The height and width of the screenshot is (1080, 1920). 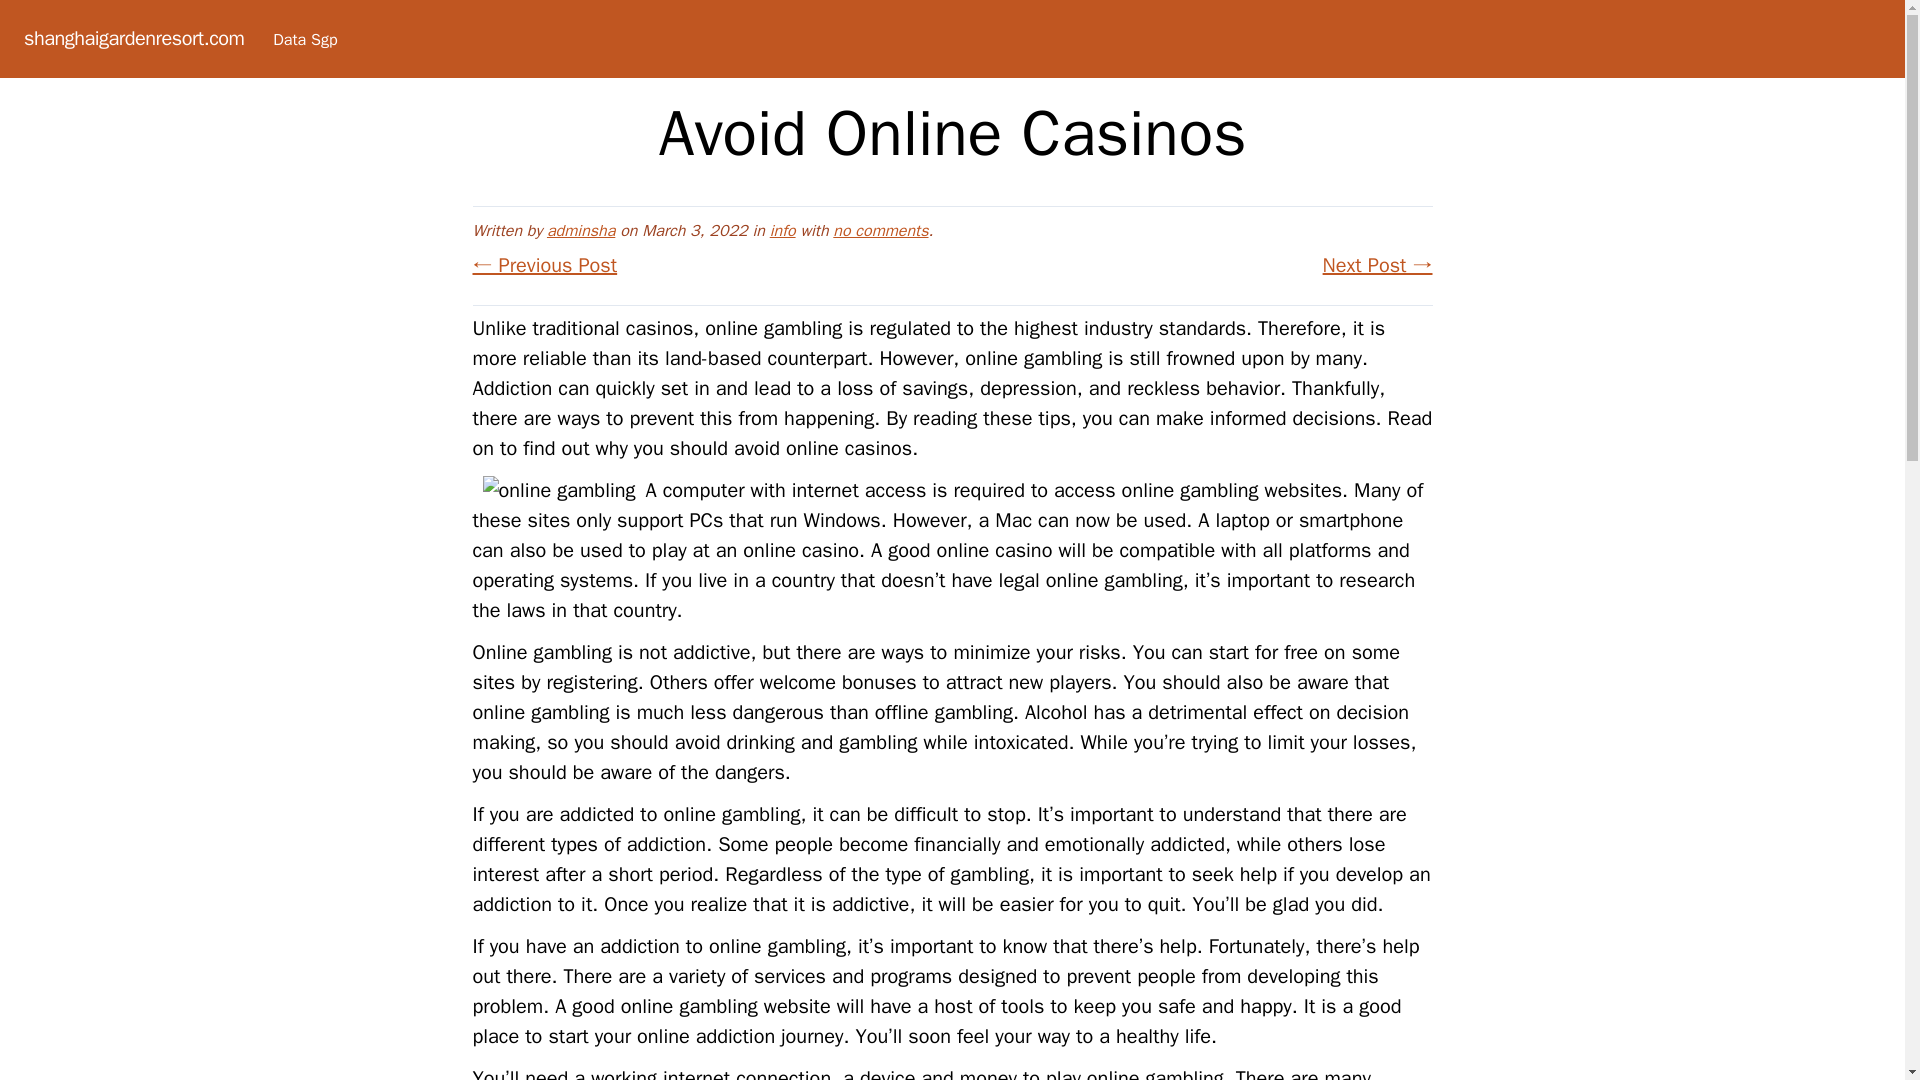 I want to click on adminsha, so click(x=580, y=230).